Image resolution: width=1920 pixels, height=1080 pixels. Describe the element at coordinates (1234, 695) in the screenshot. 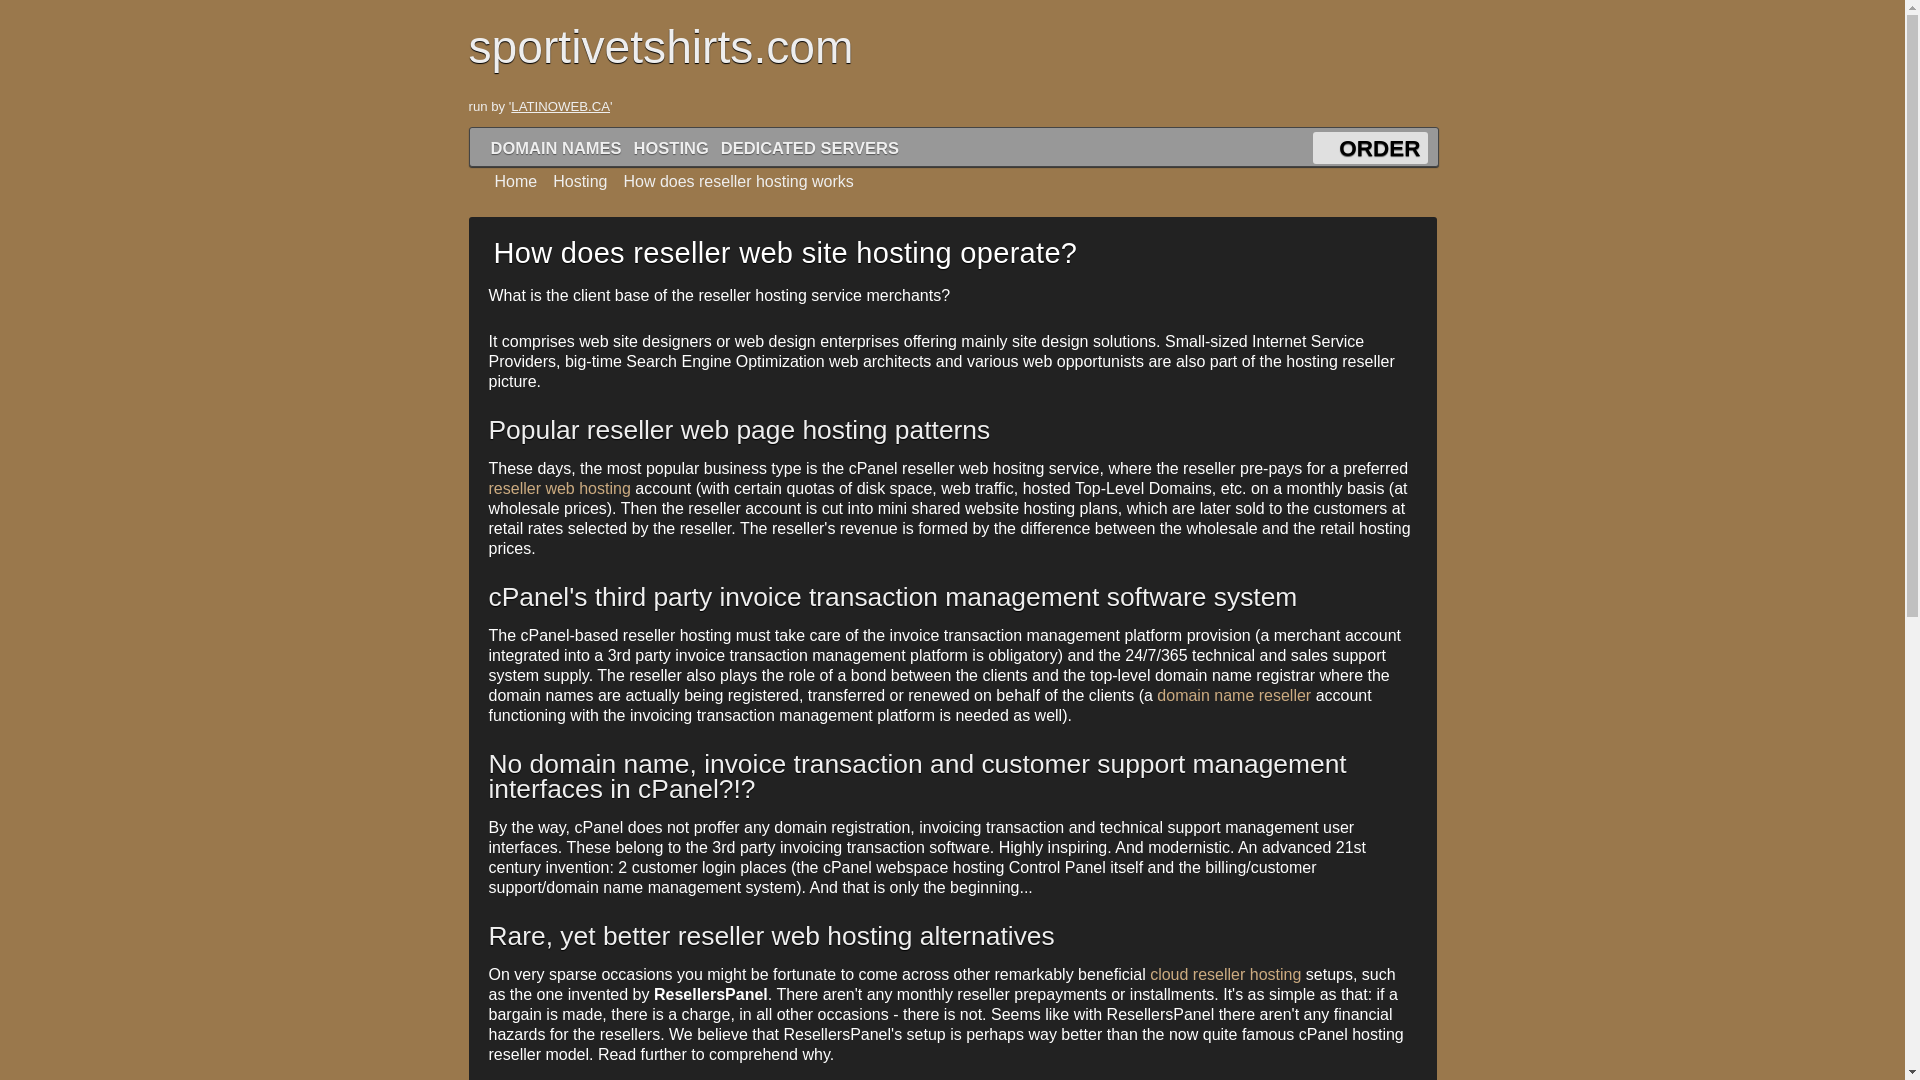

I see `domain name reseller` at that location.